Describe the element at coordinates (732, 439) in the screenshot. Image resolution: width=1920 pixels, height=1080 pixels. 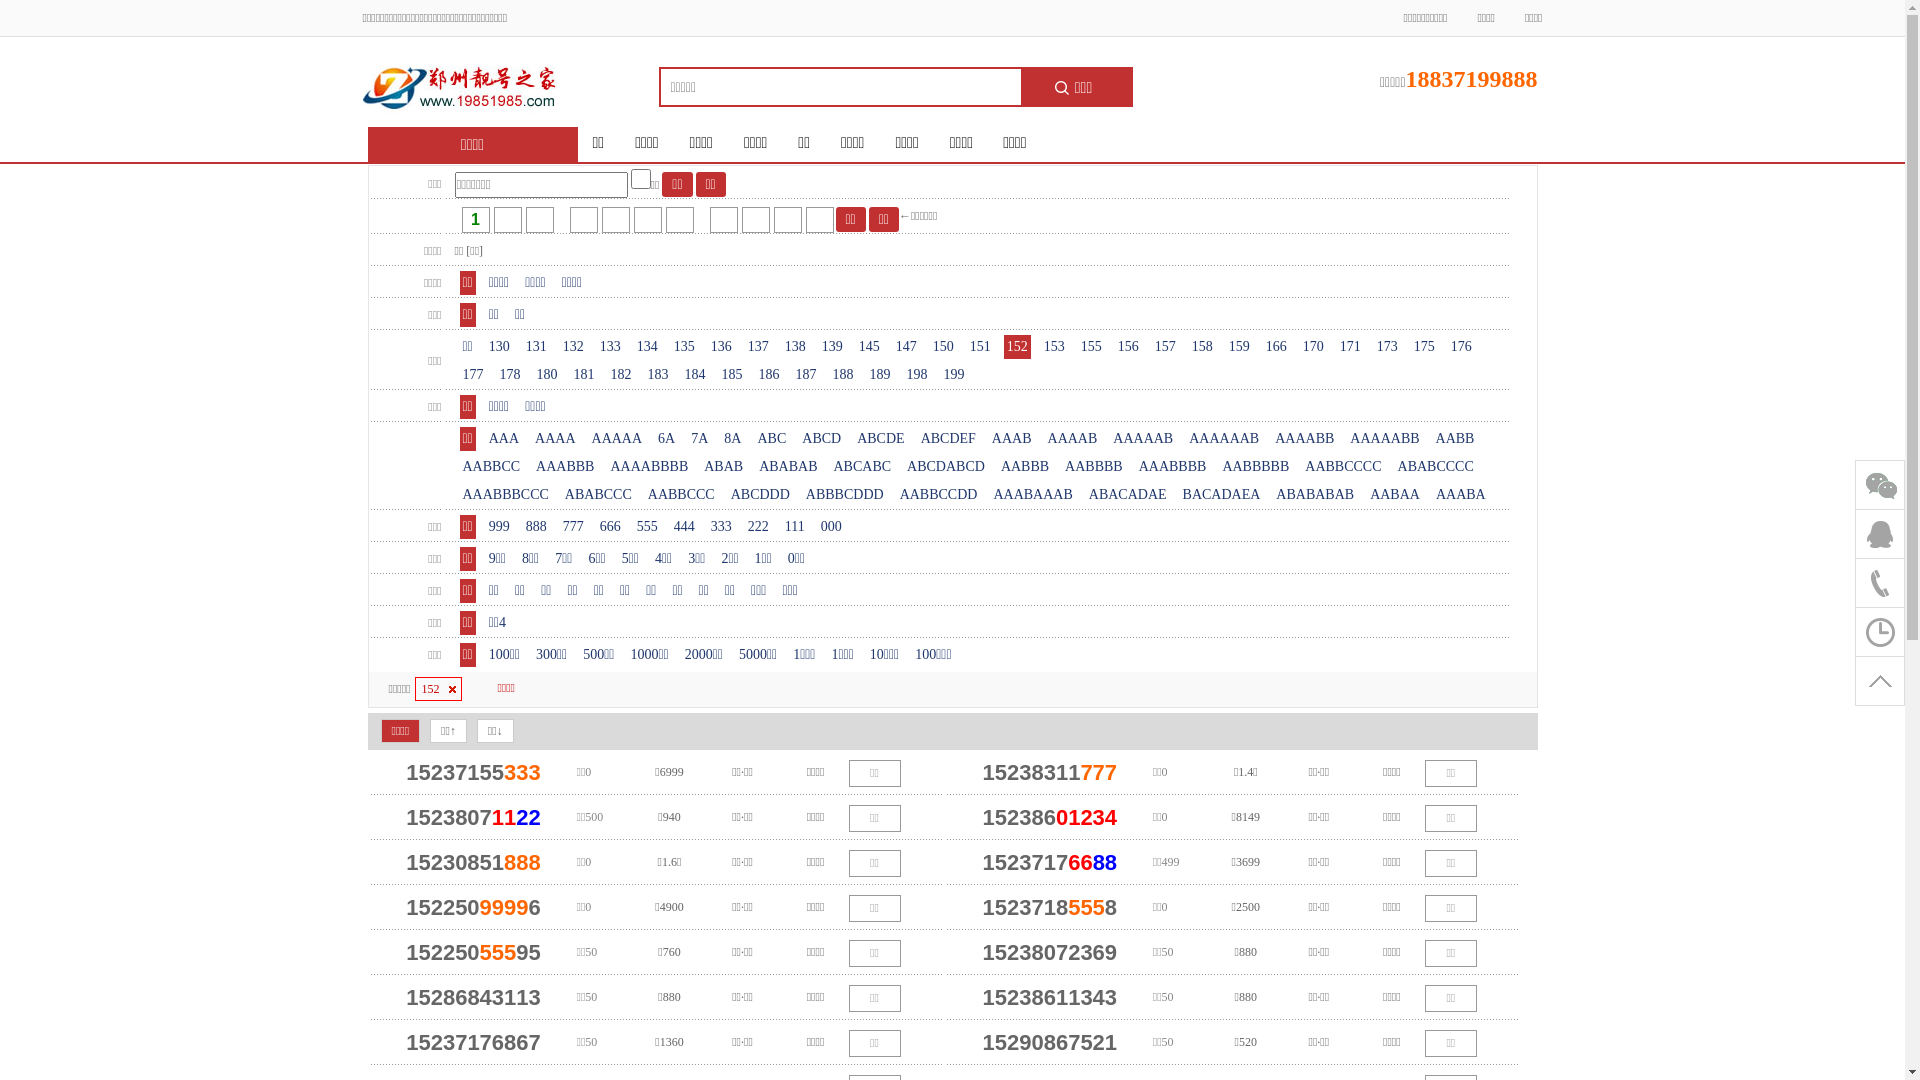
I see `8A` at that location.